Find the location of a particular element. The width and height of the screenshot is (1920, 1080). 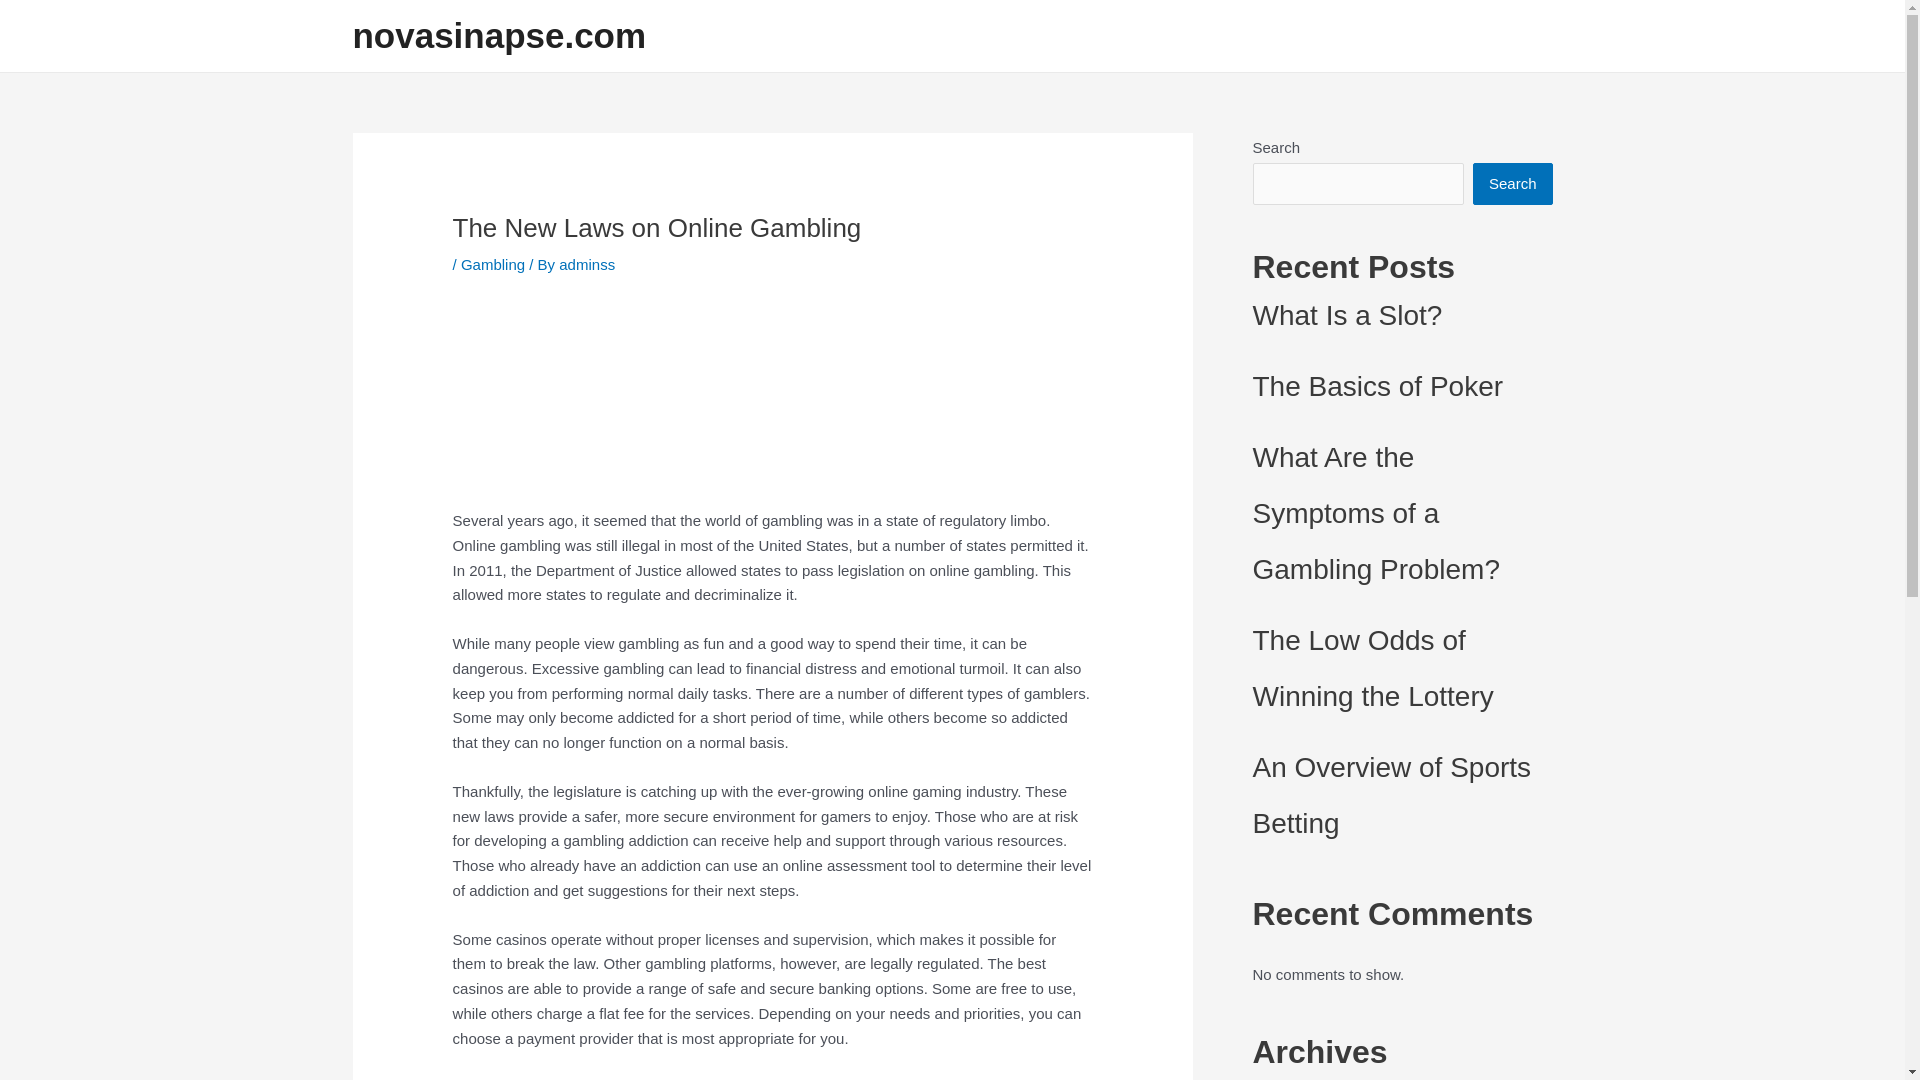

adminss is located at coordinates (586, 264).